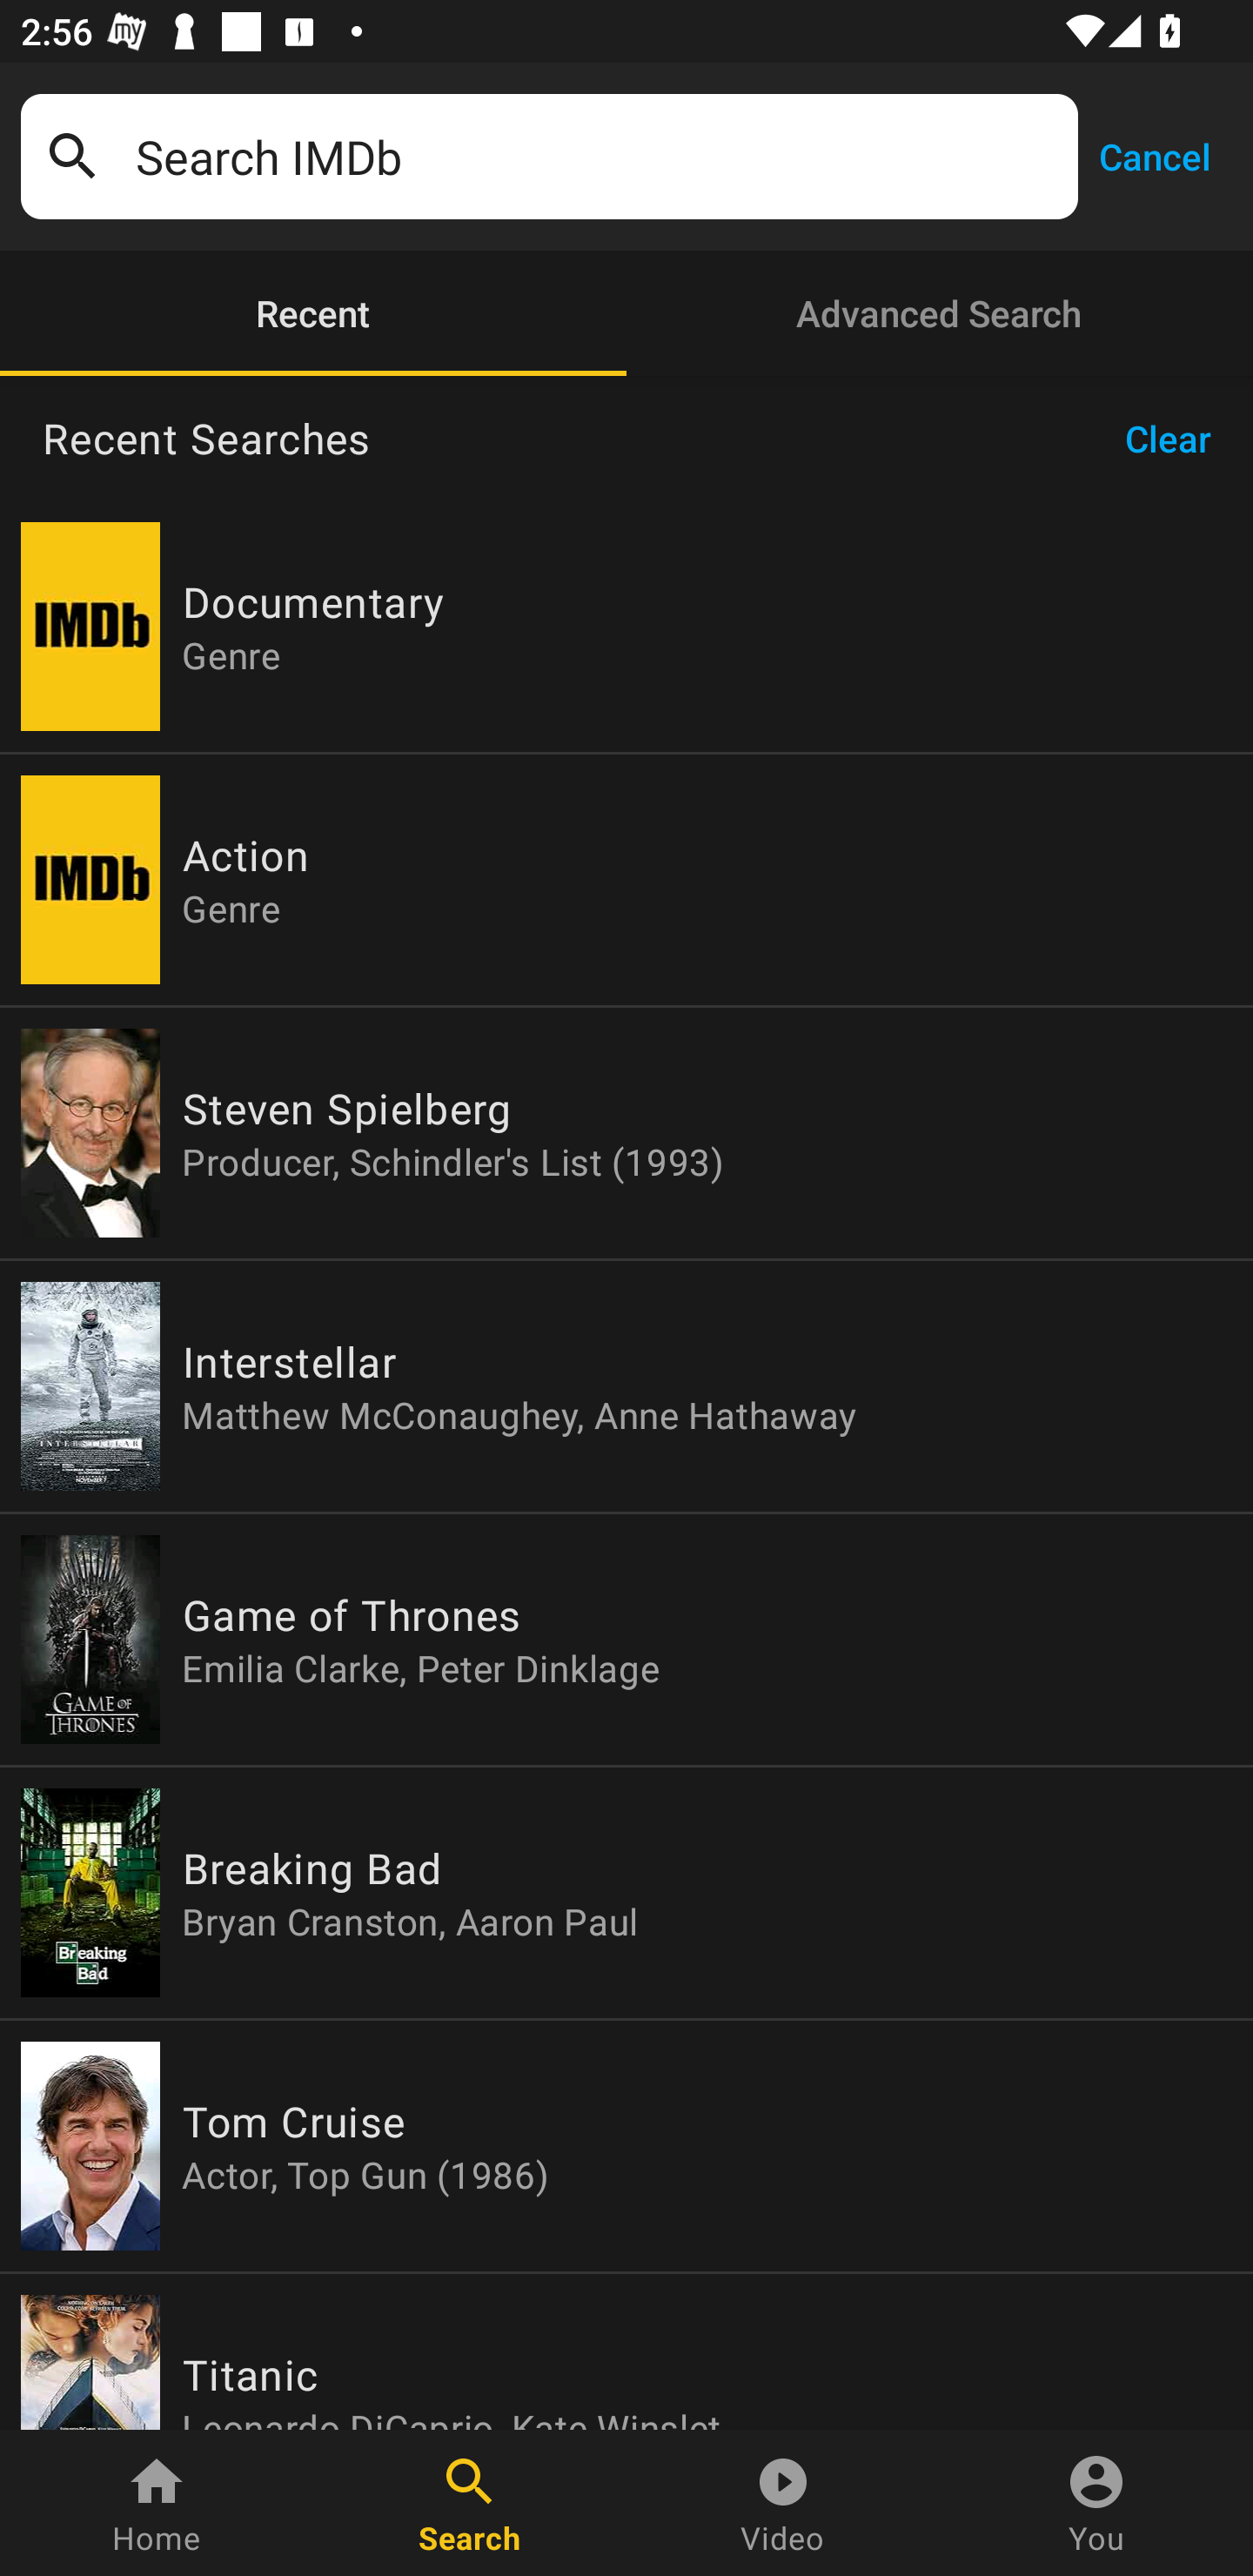  What do you see at coordinates (626, 1892) in the screenshot?
I see `Breaking Bad Bryan Cranston, Aaron Paul` at bounding box center [626, 1892].